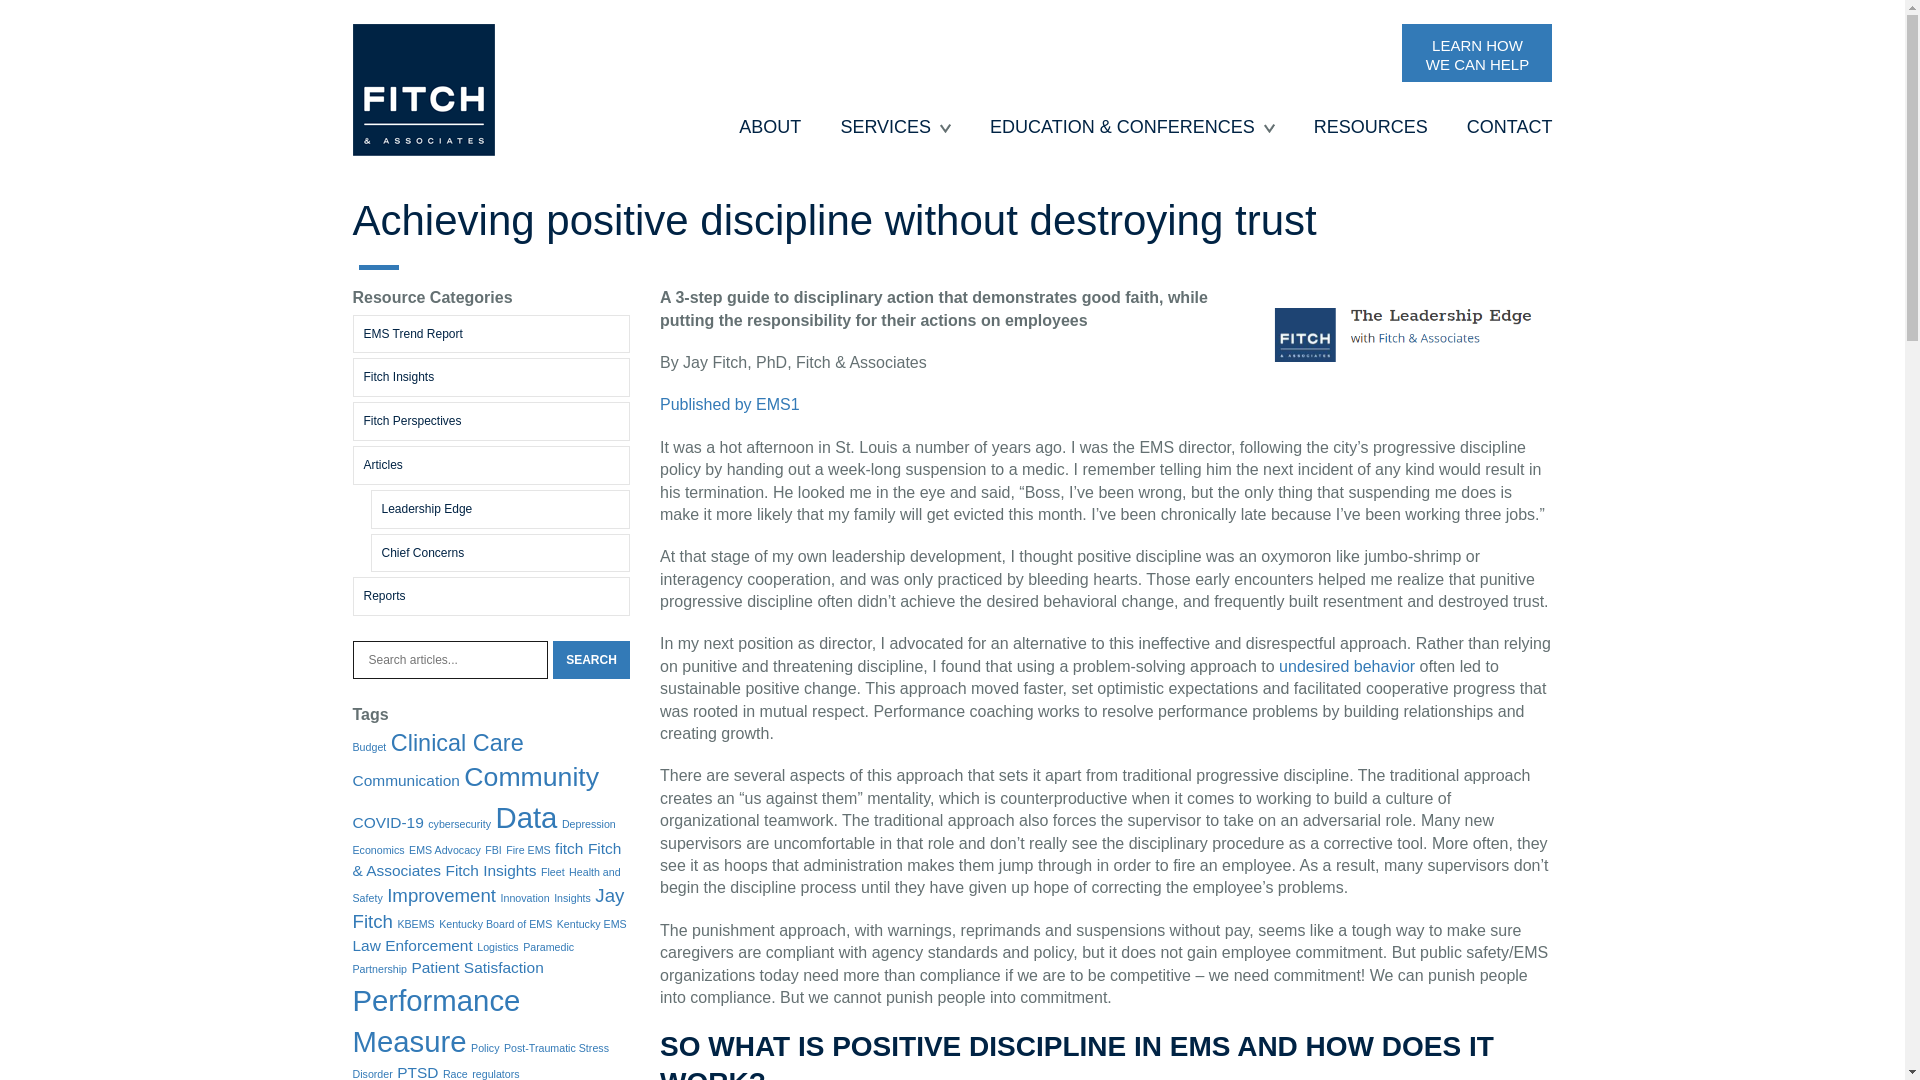  What do you see at coordinates (886, 127) in the screenshot?
I see `SERVICES` at bounding box center [886, 127].